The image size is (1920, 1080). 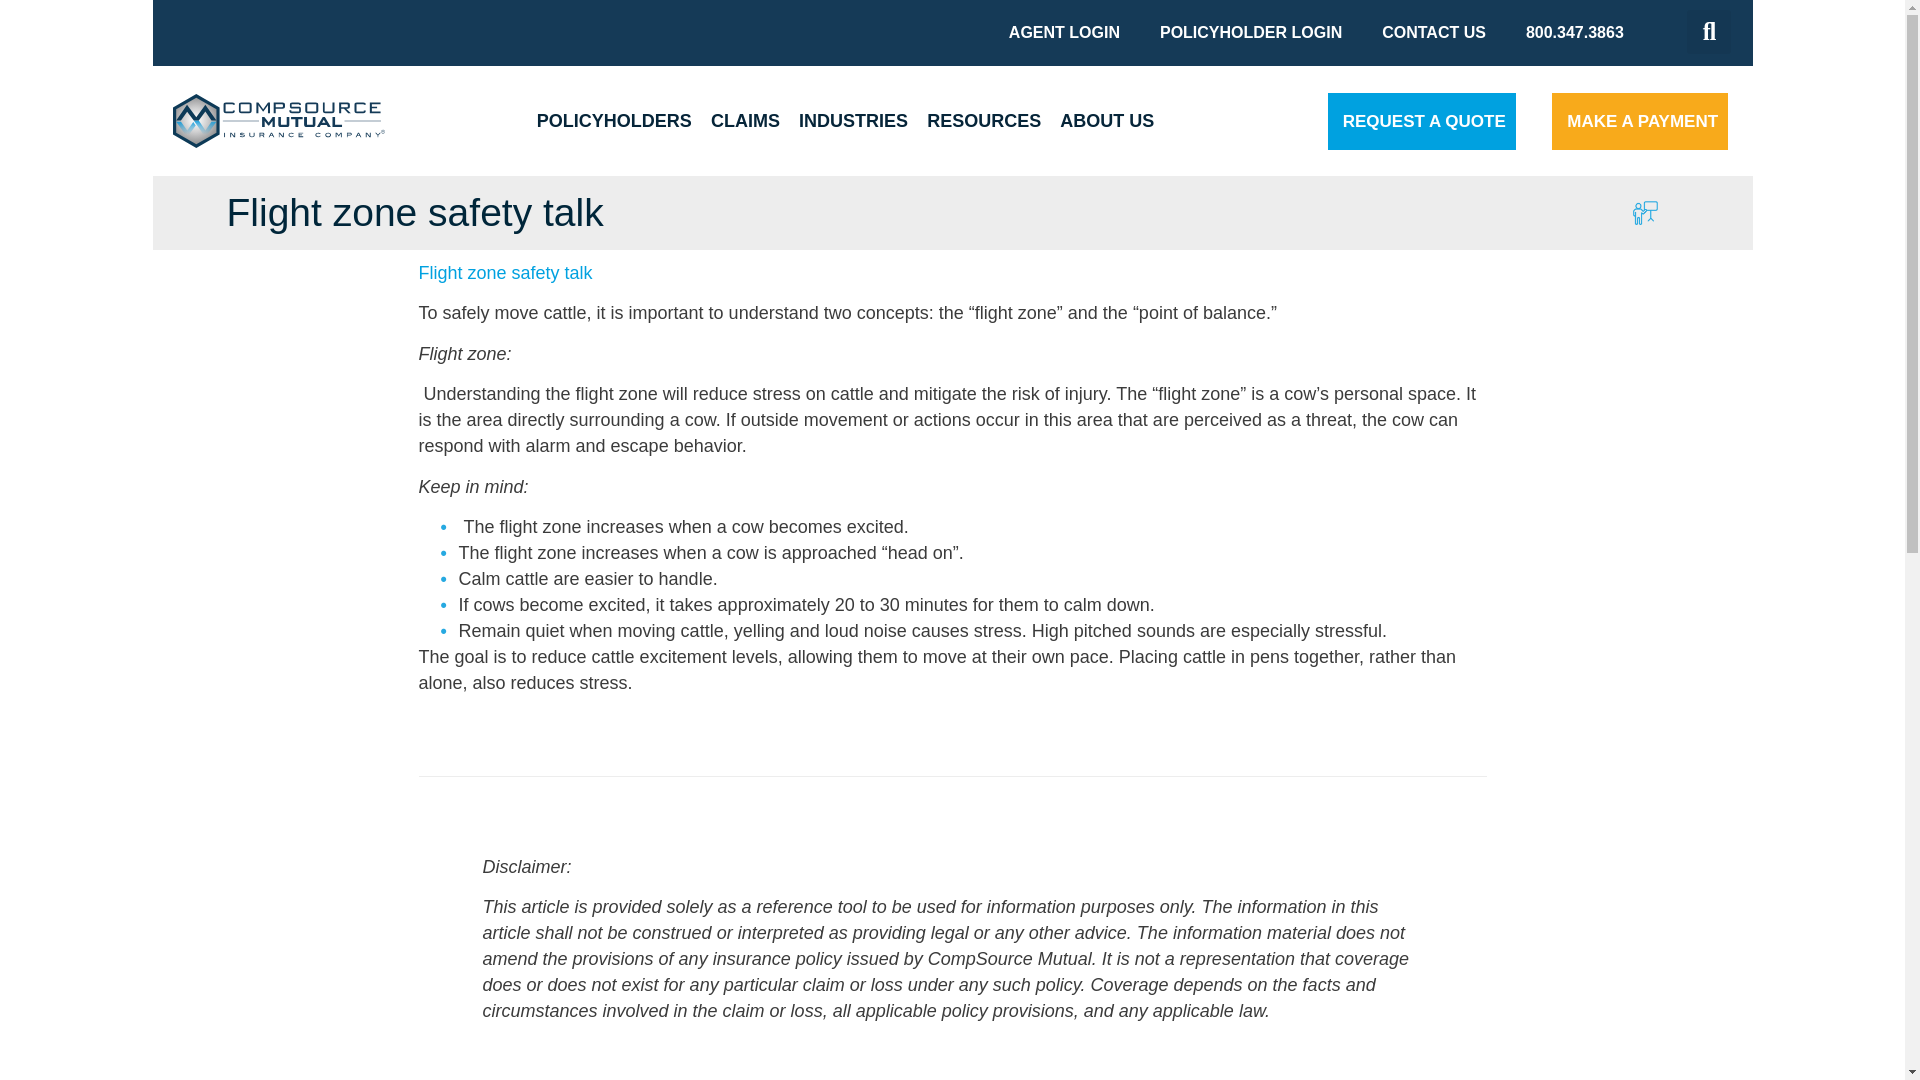 What do you see at coordinates (1064, 32) in the screenshot?
I see `AGENT LOGIN` at bounding box center [1064, 32].